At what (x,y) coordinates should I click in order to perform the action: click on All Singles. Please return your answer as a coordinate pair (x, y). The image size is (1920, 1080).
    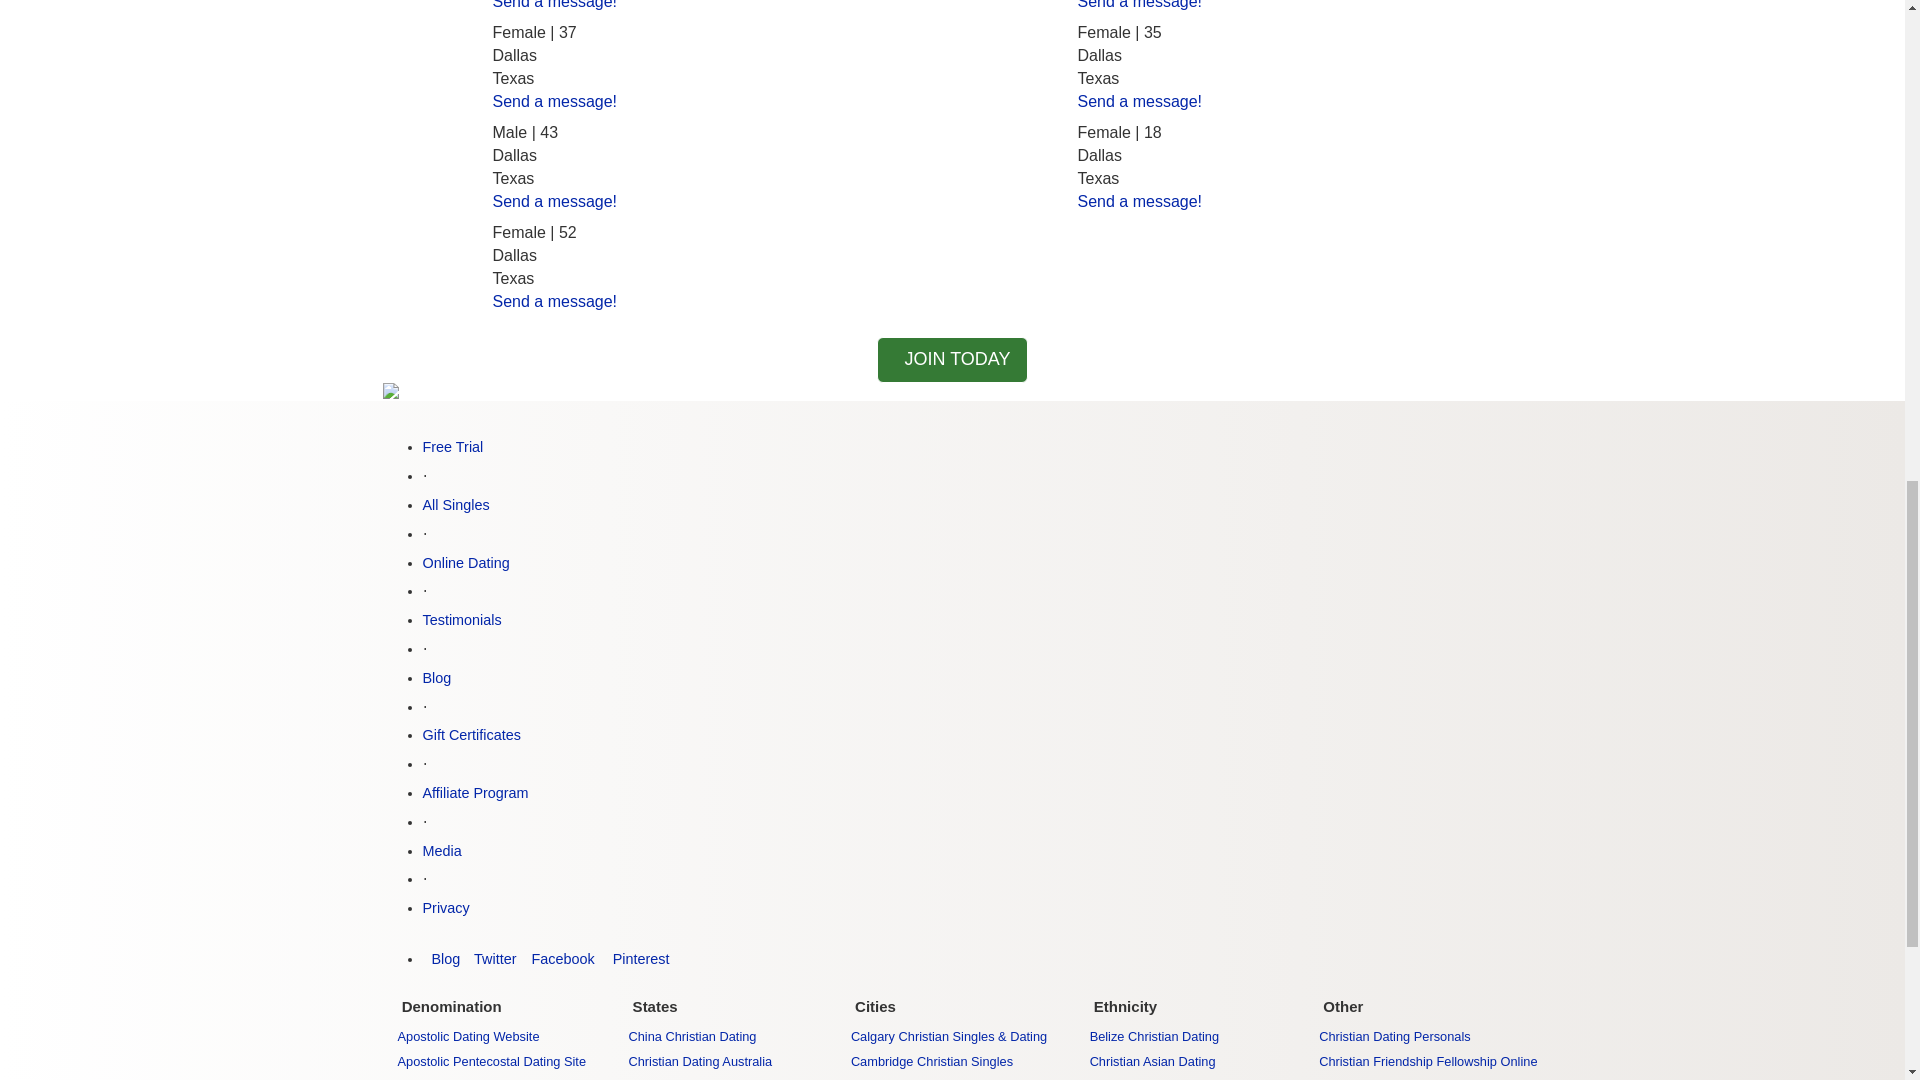
    Looking at the image, I should click on (456, 504).